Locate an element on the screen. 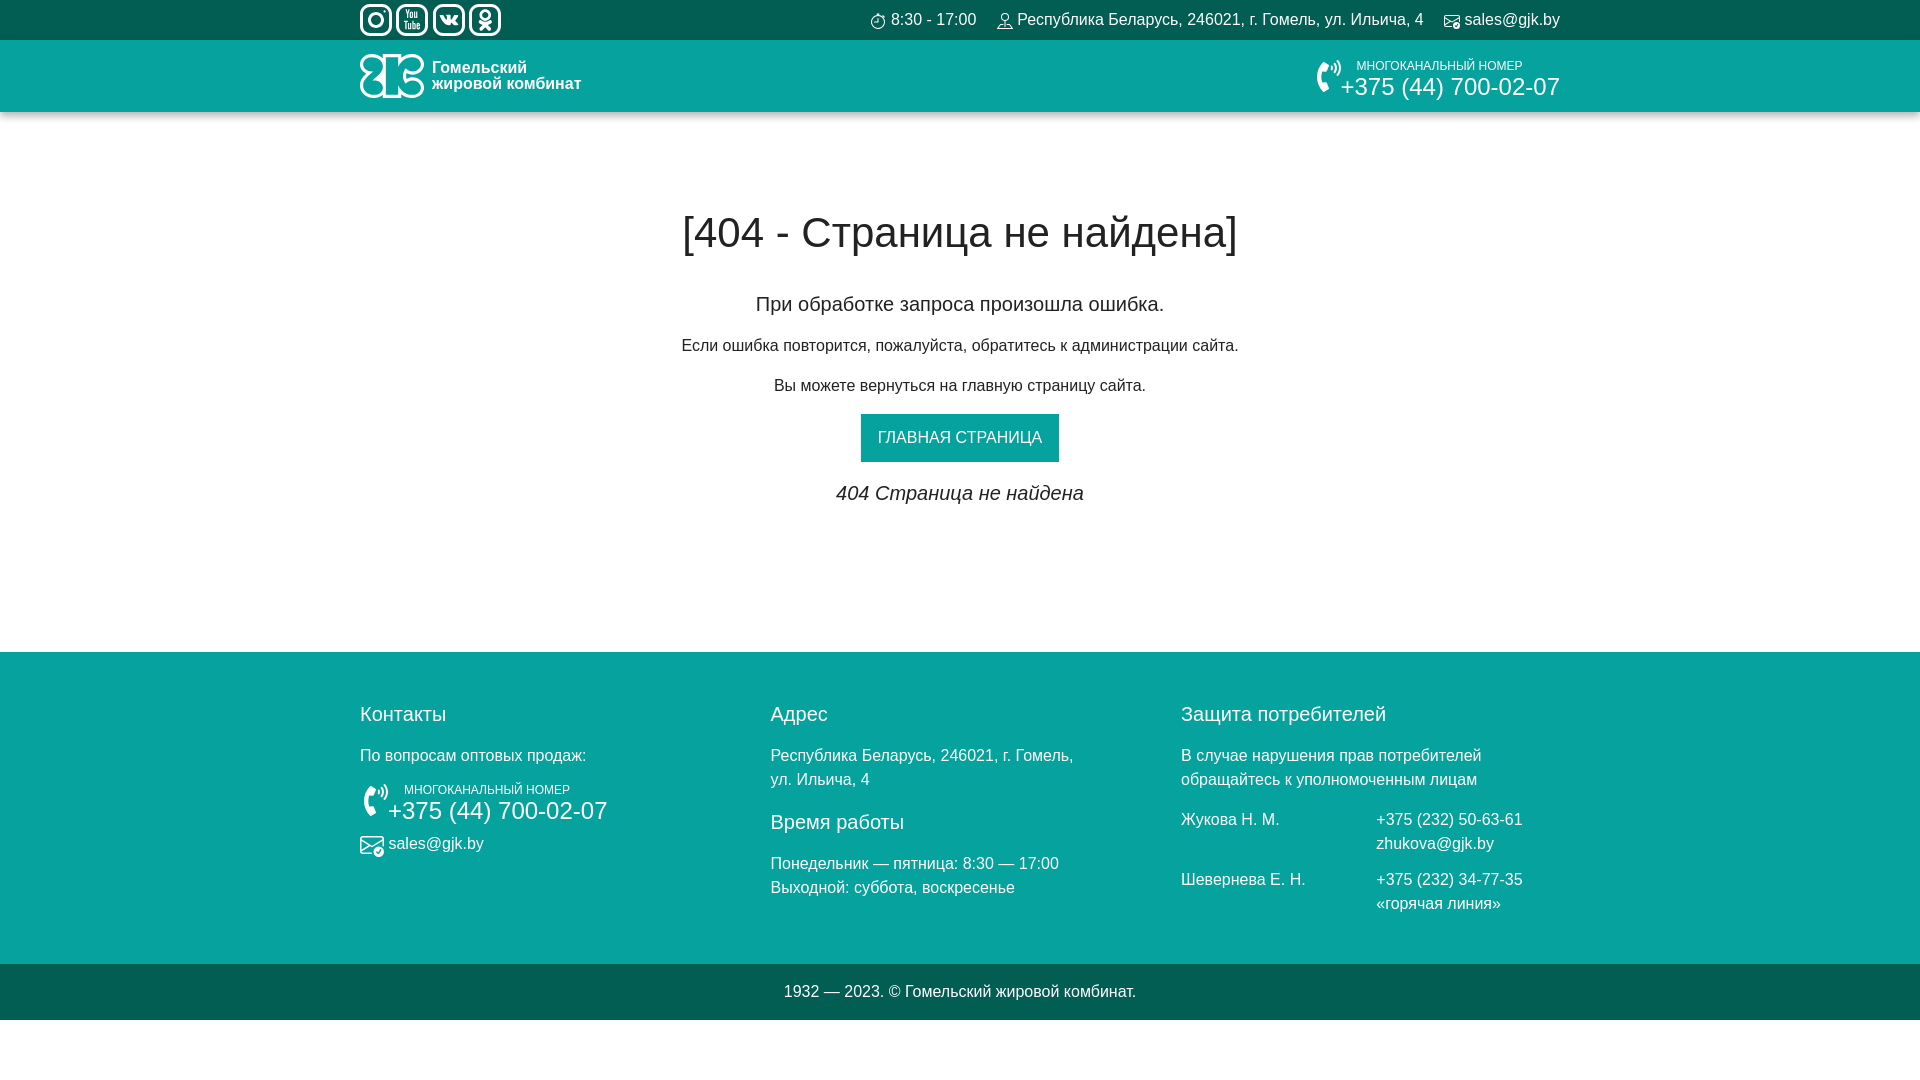 This screenshot has height=1080, width=1920. sales@gjk.by is located at coordinates (1502, 20).